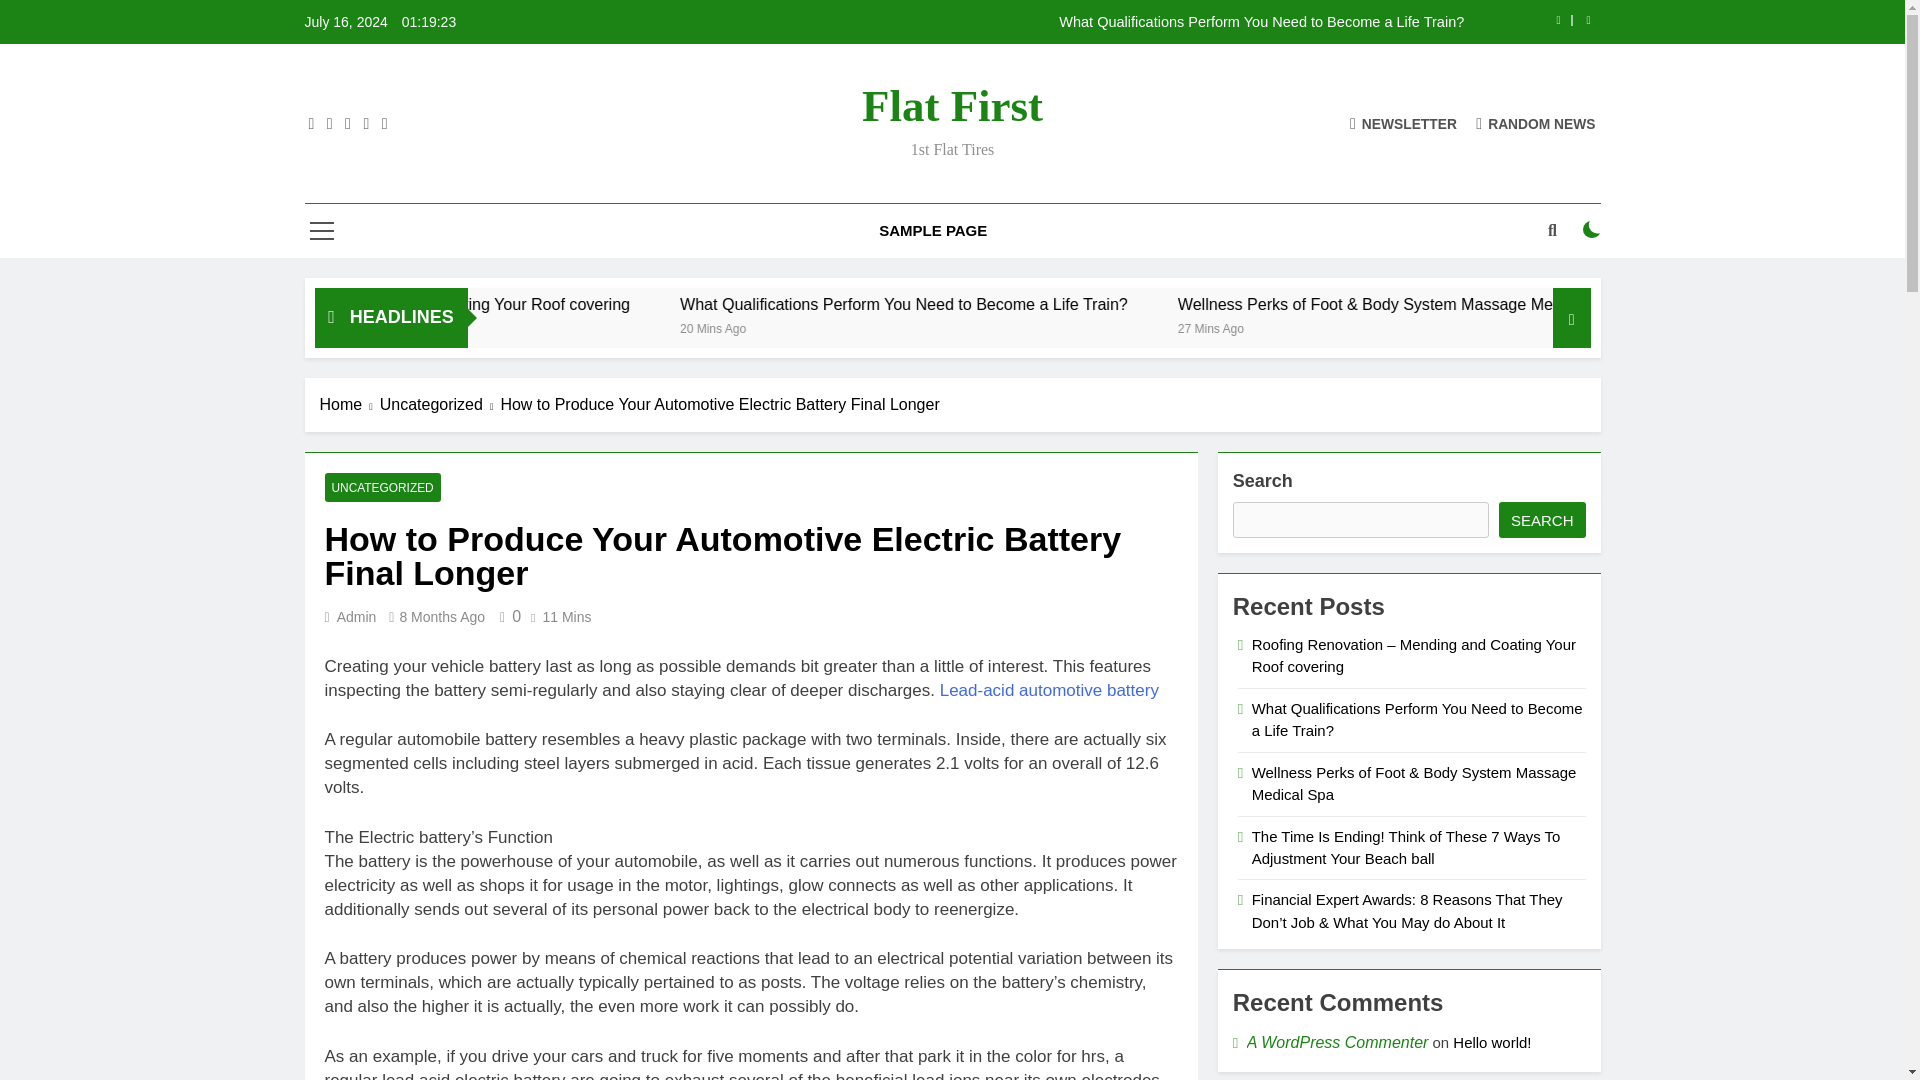 The height and width of the screenshot is (1080, 1920). I want to click on SAMPLE PAGE, so click(933, 231).